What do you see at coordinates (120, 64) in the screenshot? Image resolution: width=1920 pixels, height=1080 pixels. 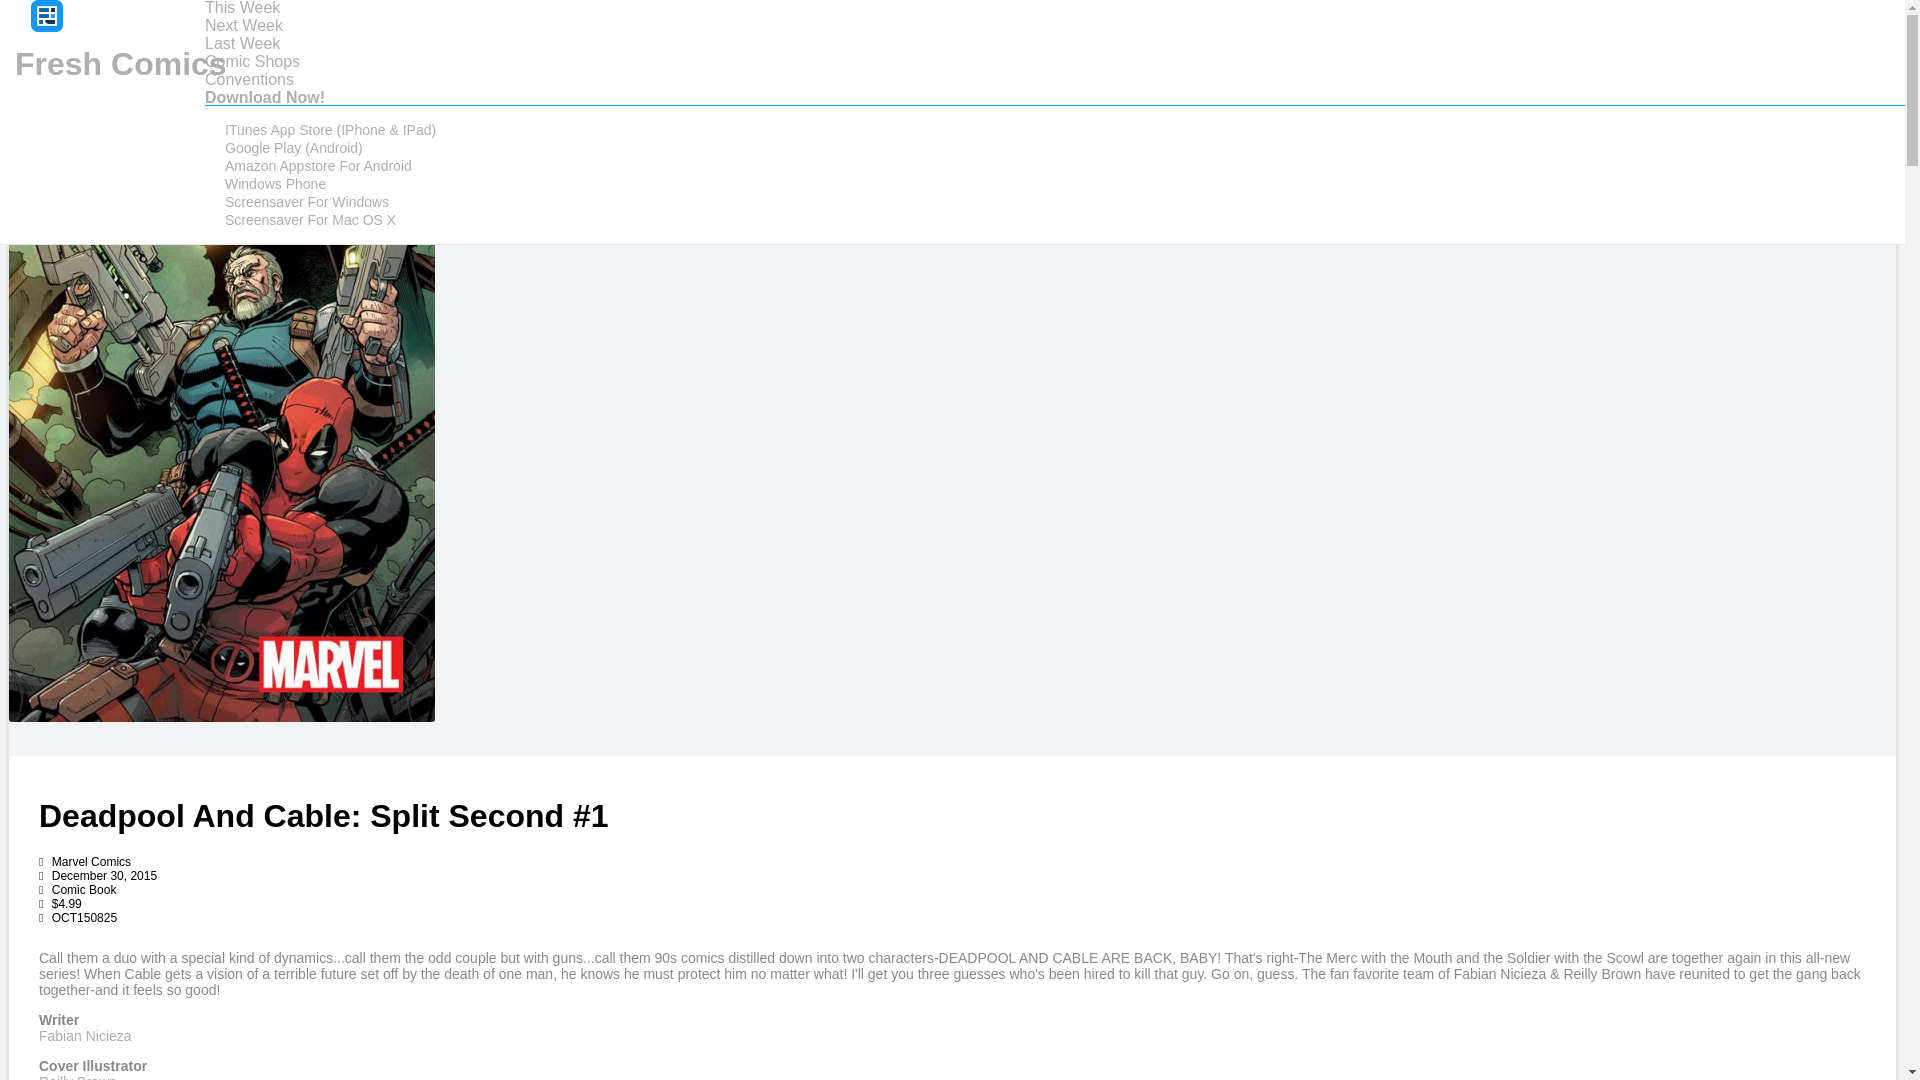 I see `Fresh Comics` at bounding box center [120, 64].